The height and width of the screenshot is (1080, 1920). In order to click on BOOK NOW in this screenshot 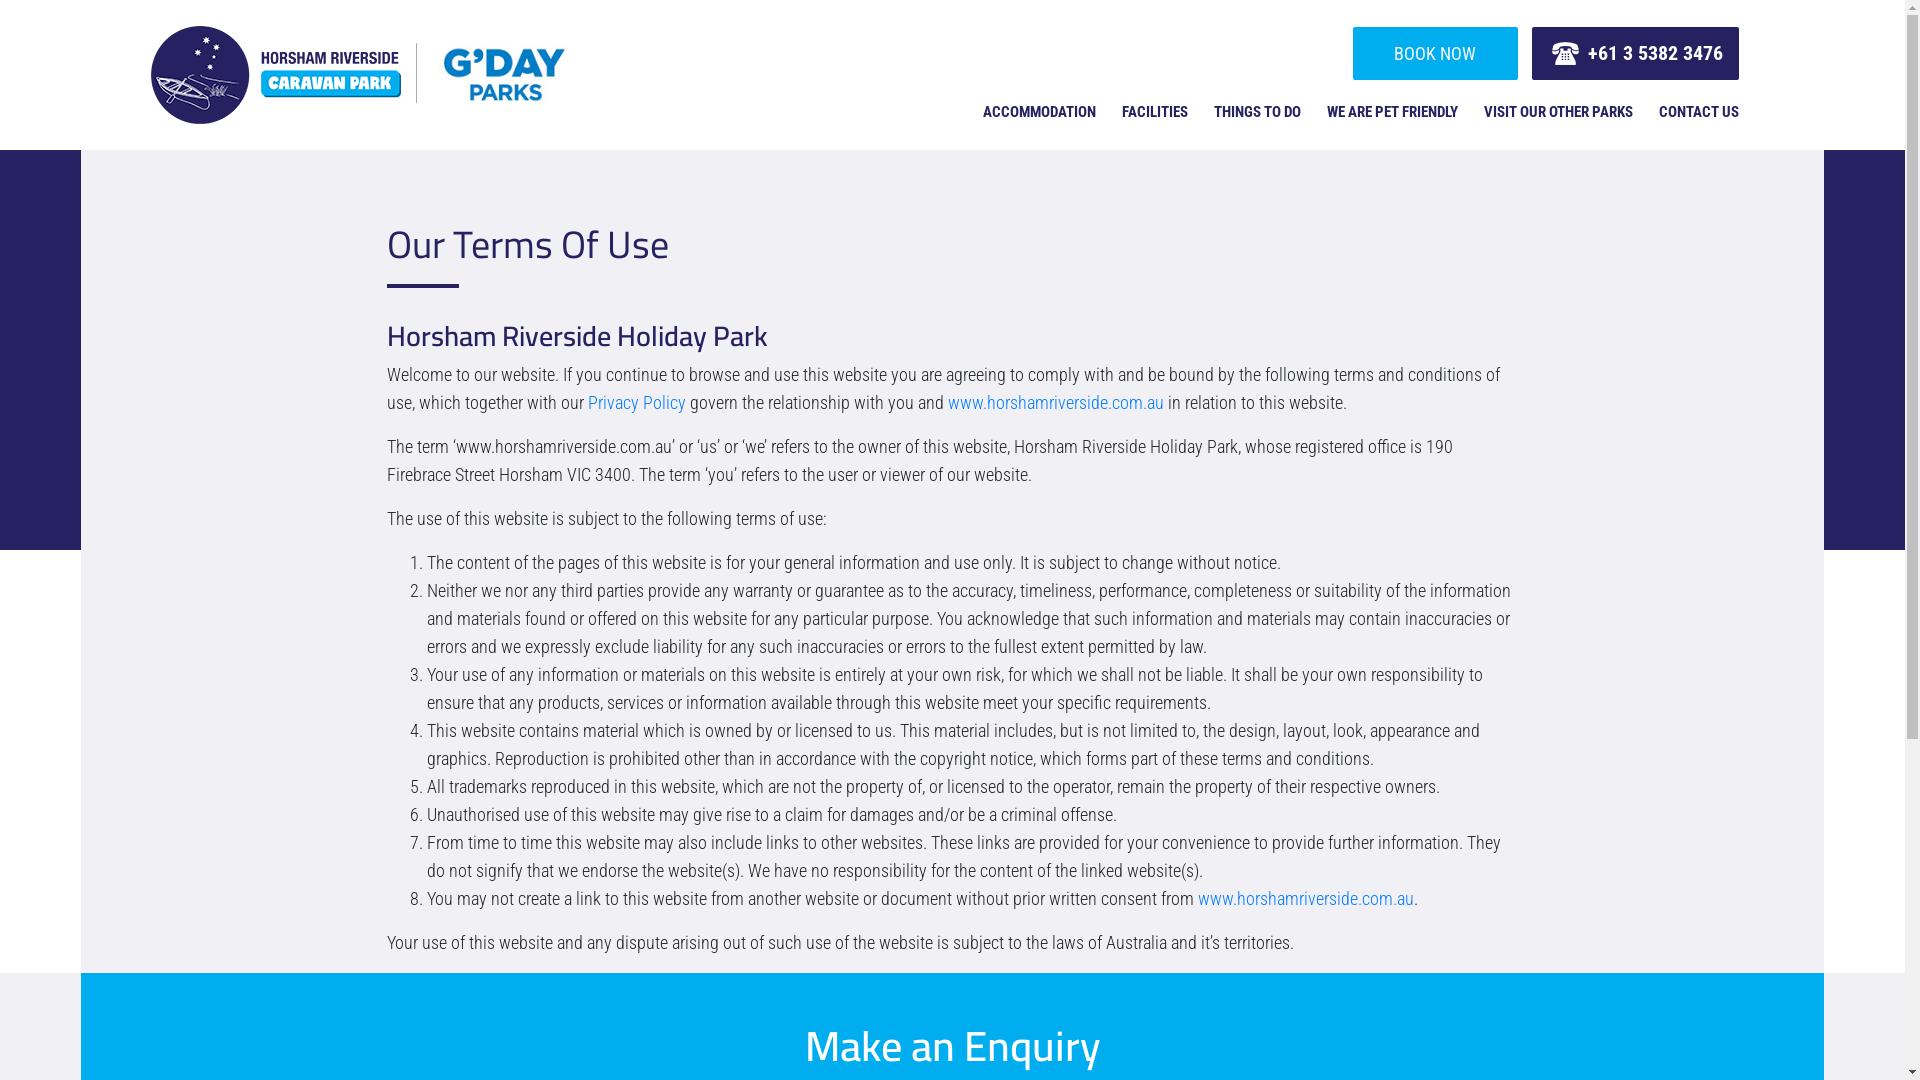, I will do `click(1436, 52)`.